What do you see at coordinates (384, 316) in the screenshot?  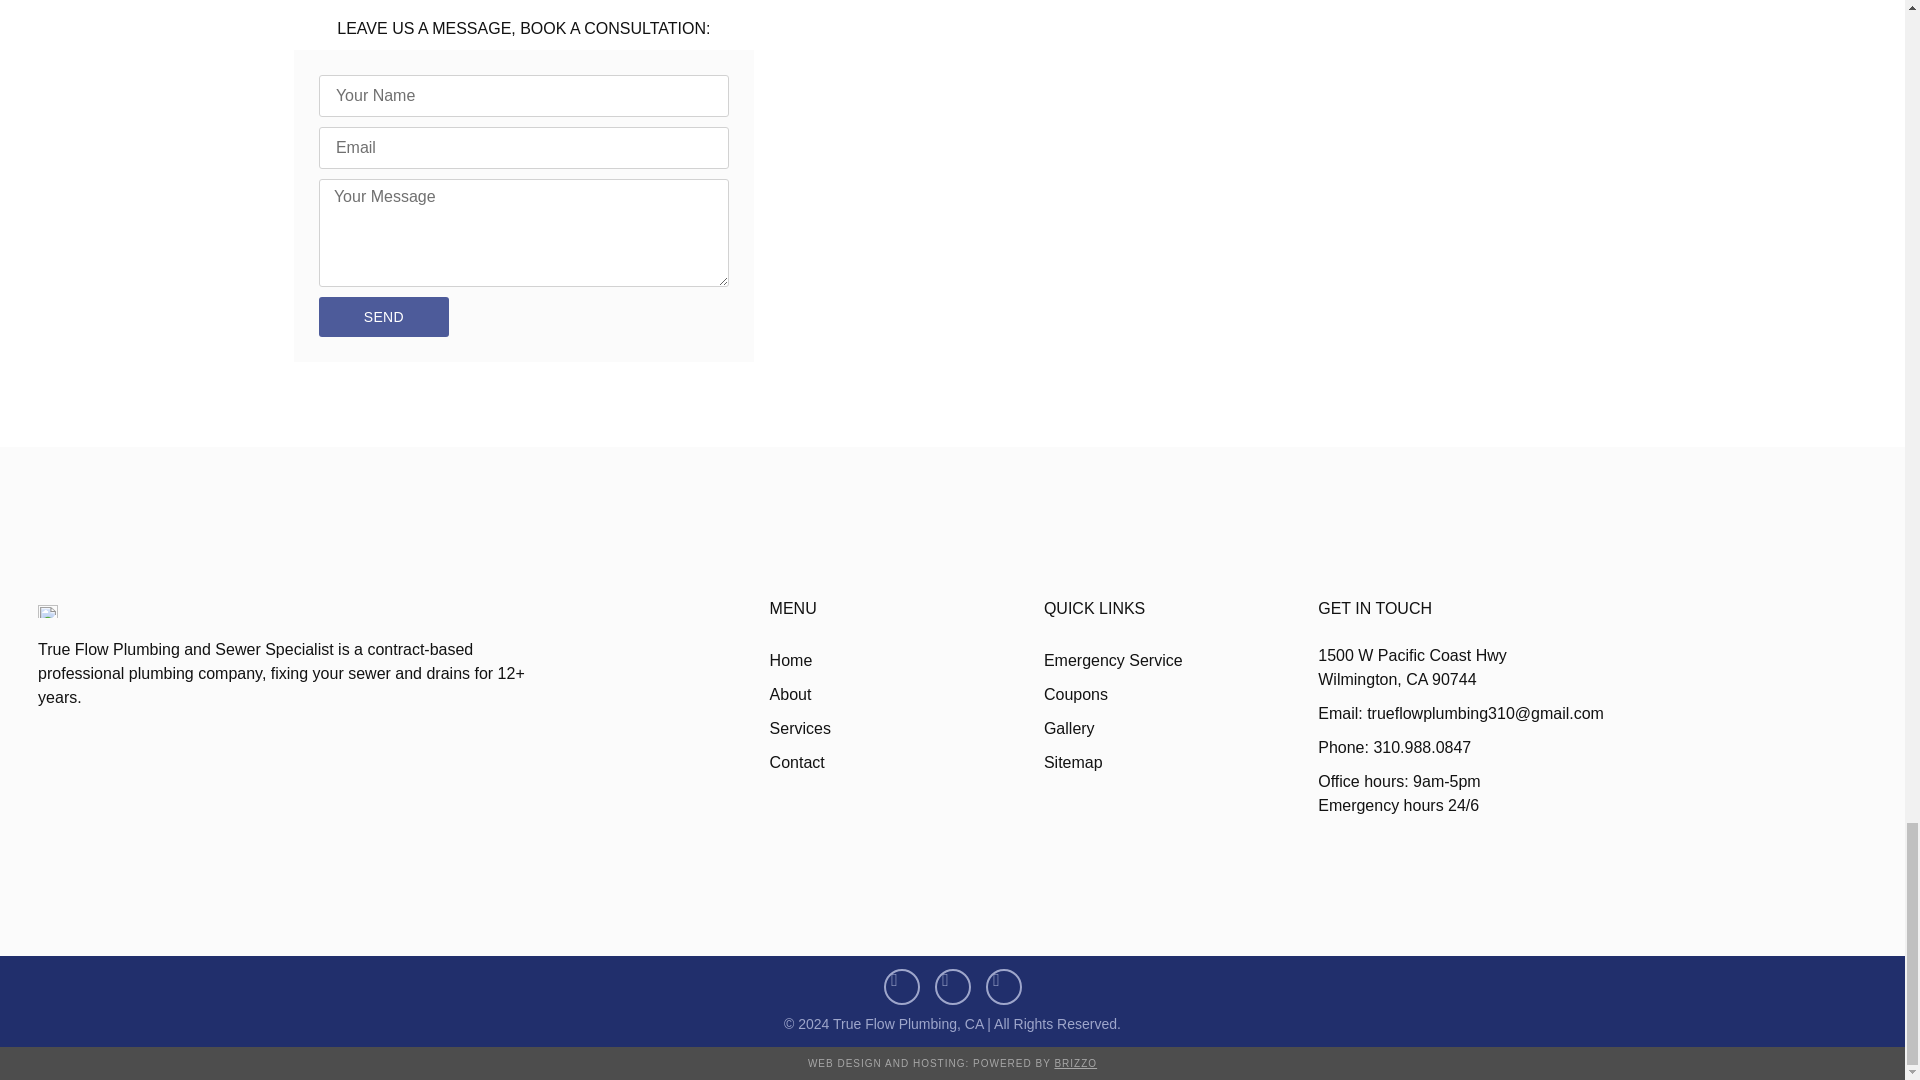 I see `SEND` at bounding box center [384, 316].